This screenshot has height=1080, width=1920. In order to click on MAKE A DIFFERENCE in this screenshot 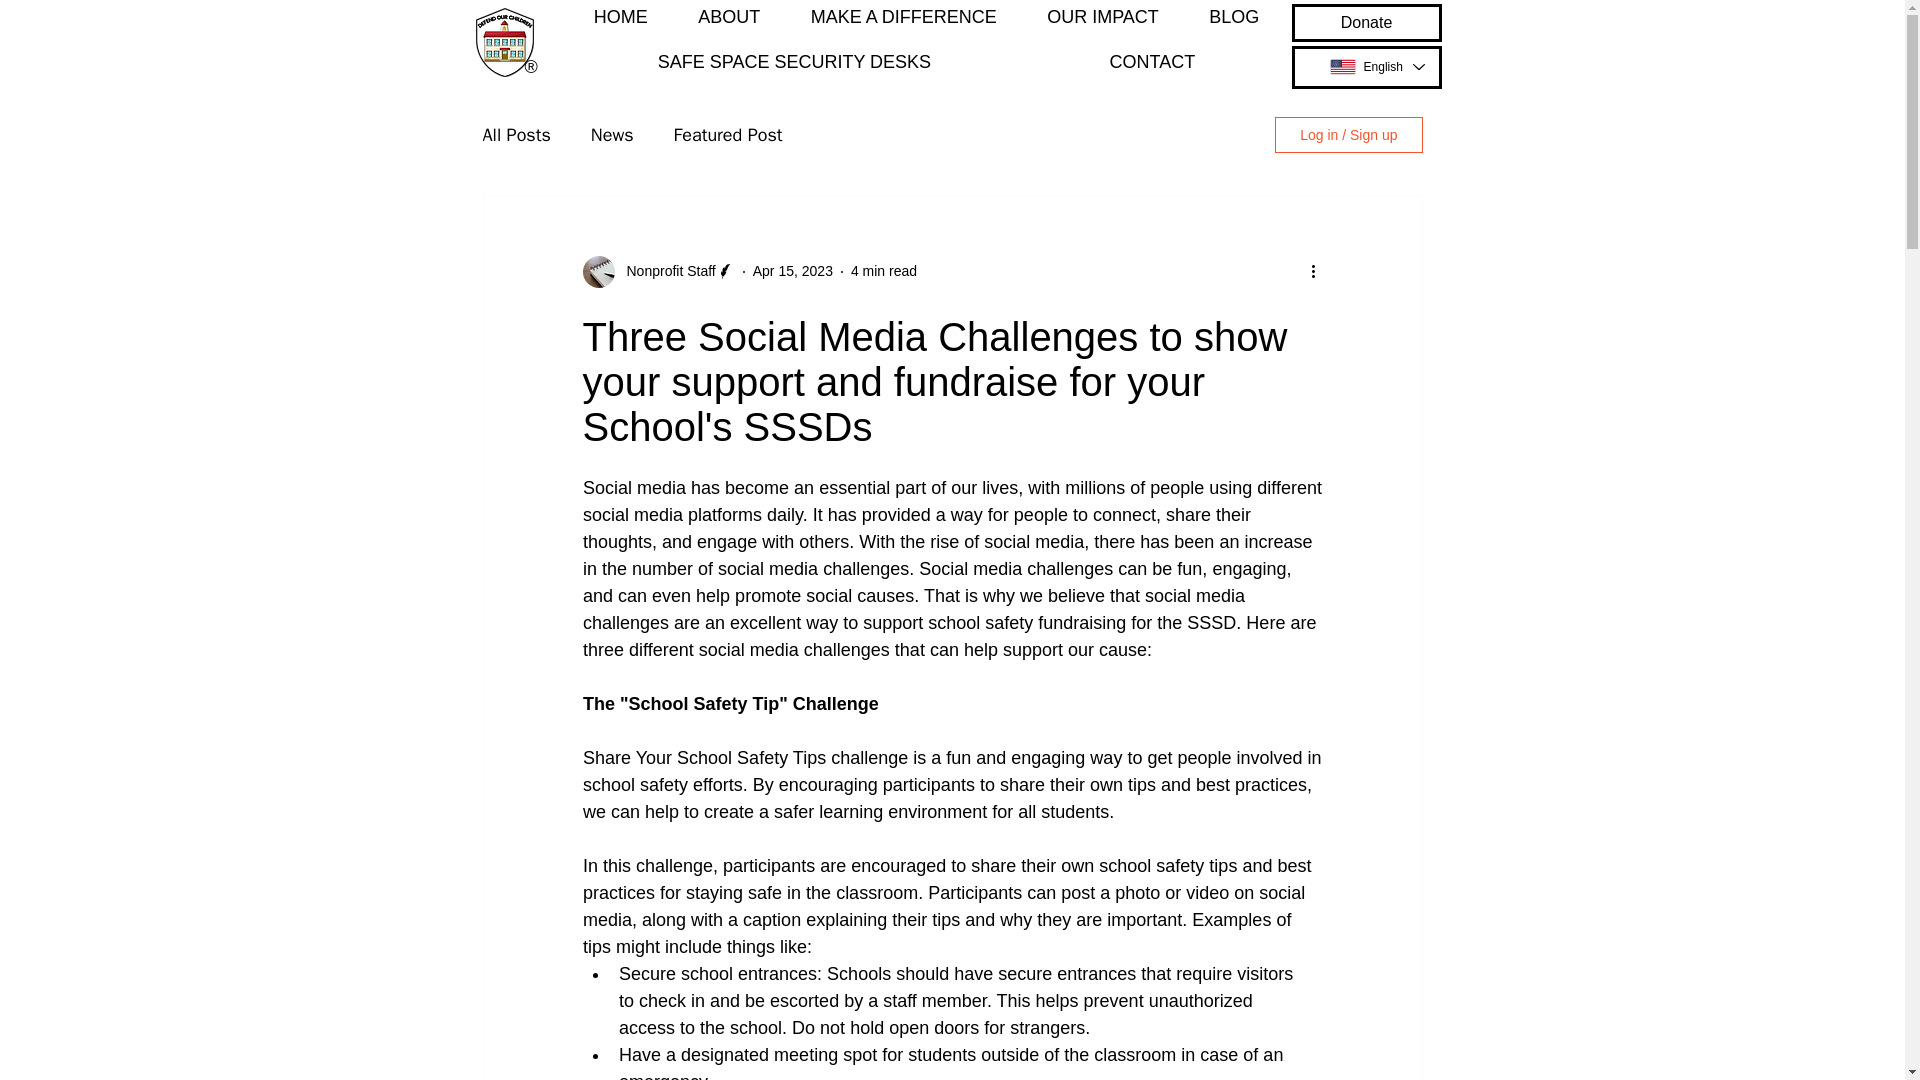, I will do `click(903, 18)`.